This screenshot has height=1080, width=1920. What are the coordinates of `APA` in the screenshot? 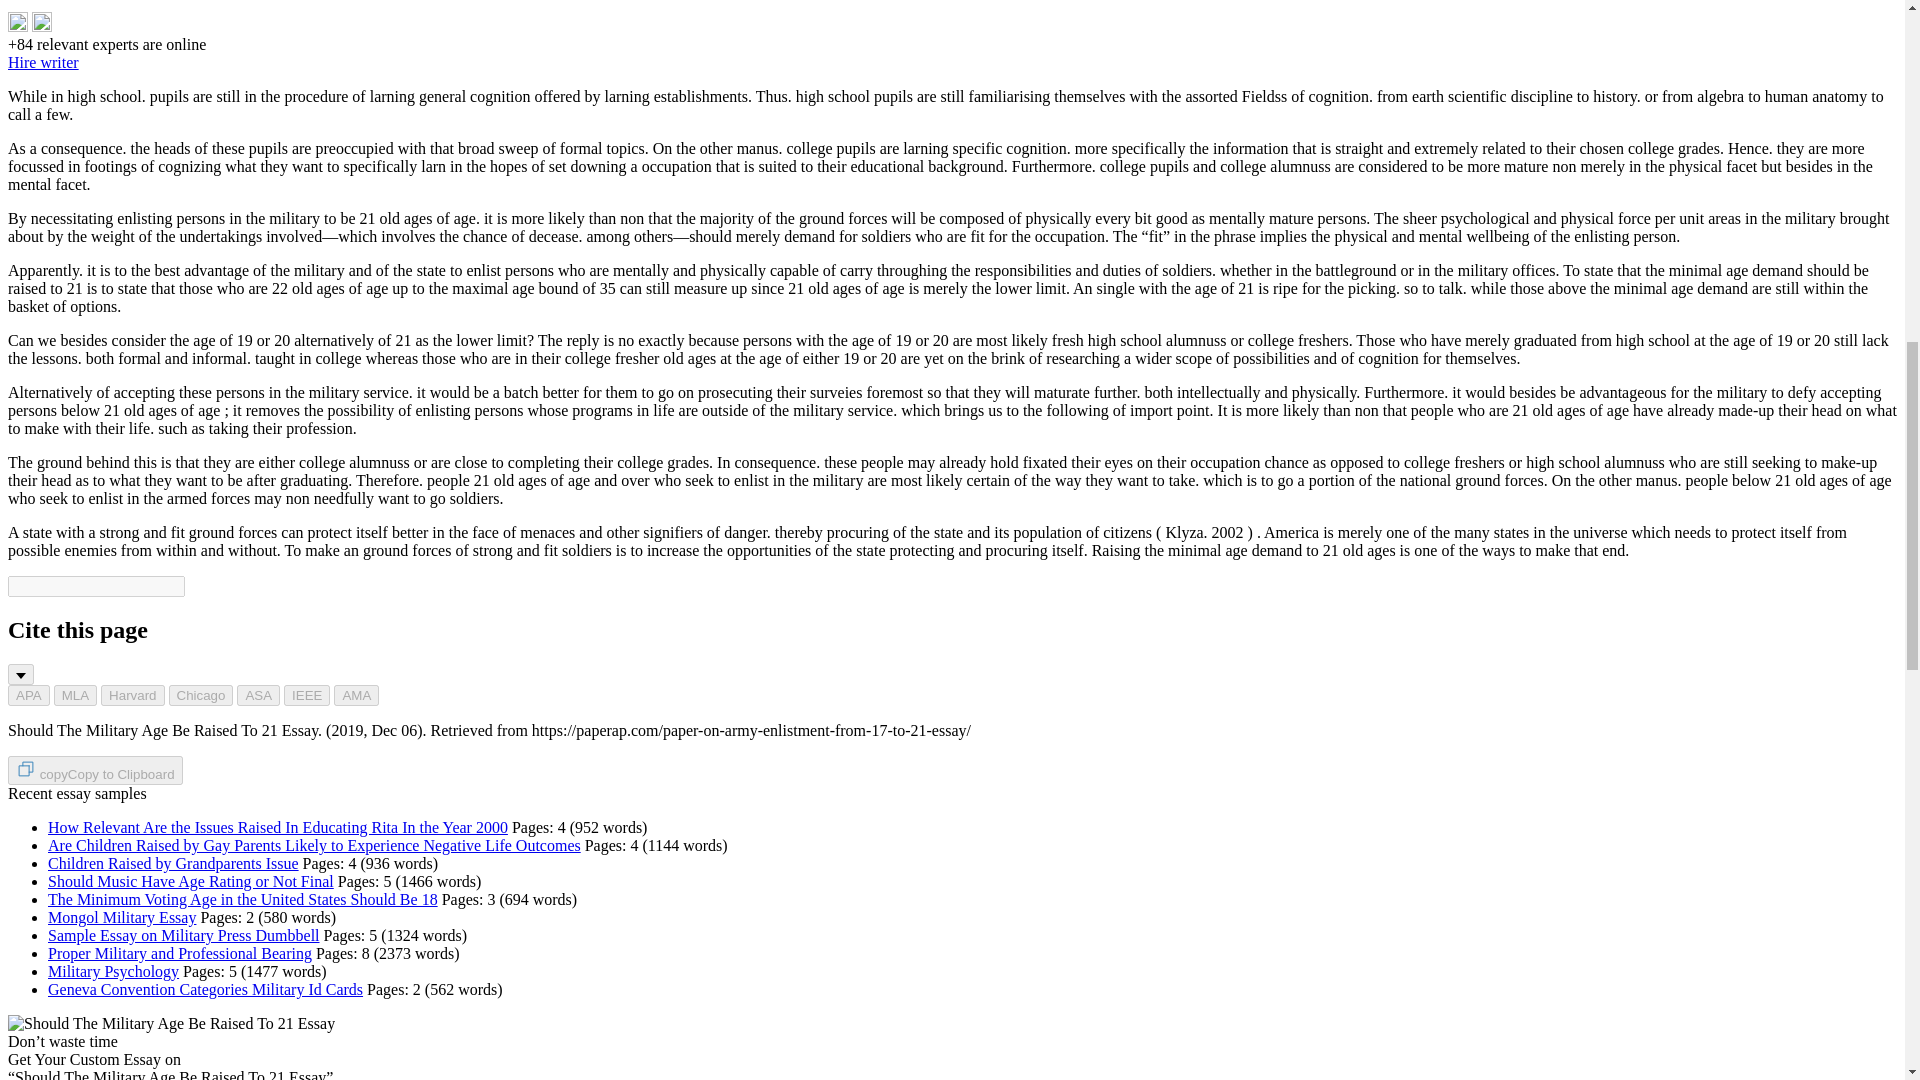 It's located at (28, 695).